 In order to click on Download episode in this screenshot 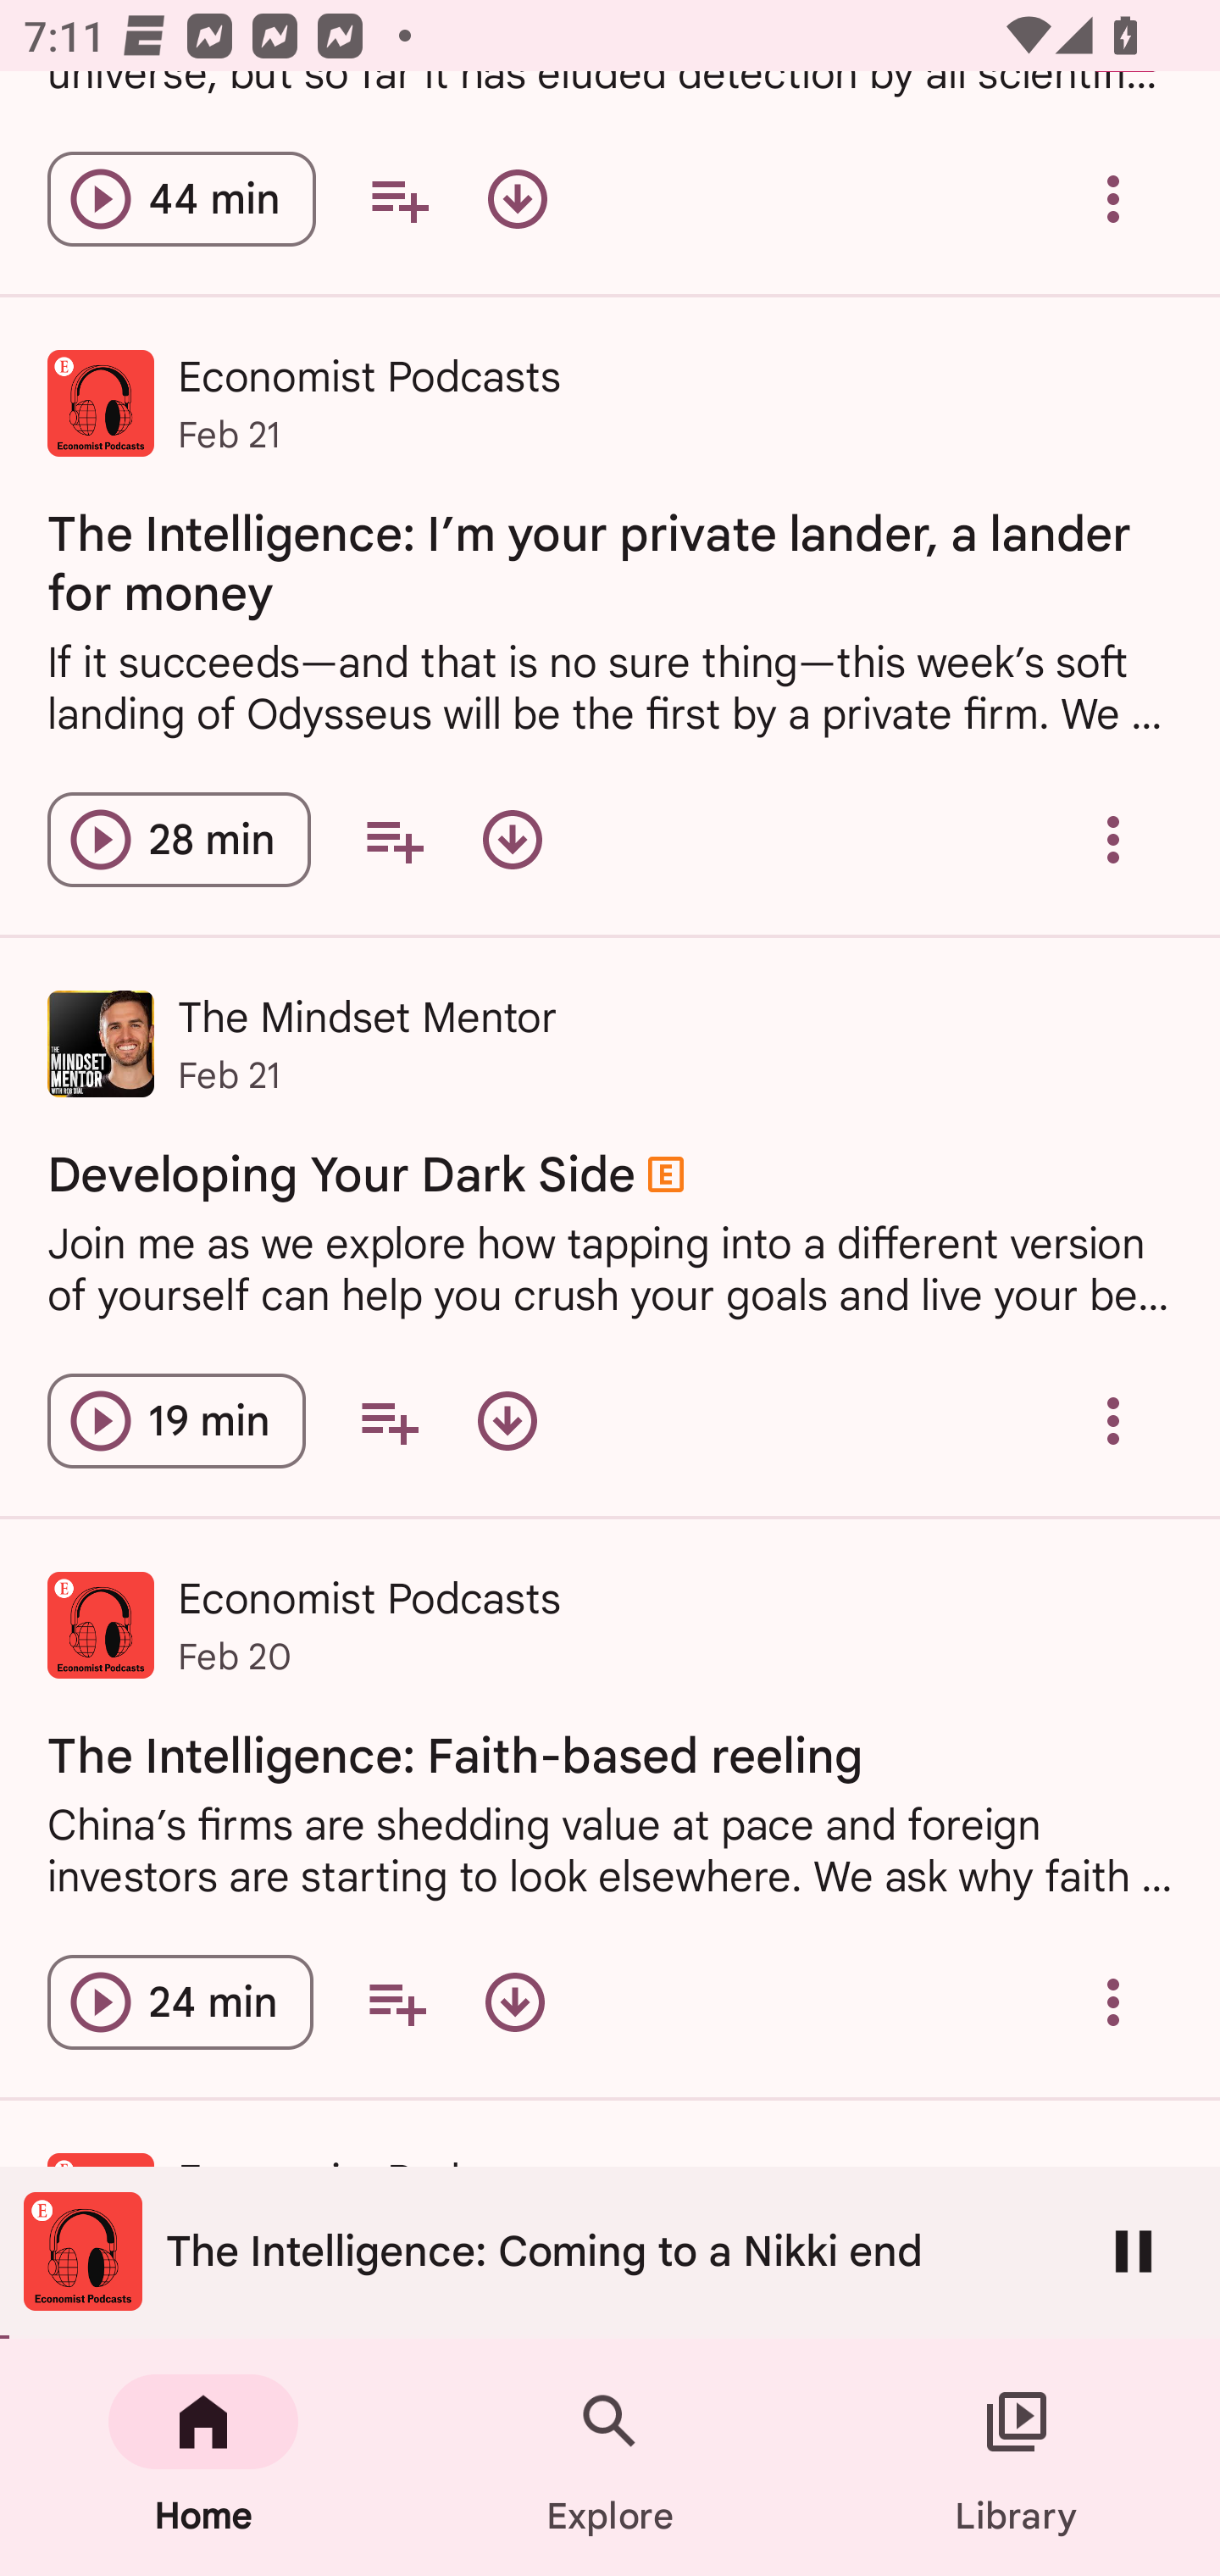, I will do `click(518, 200)`.